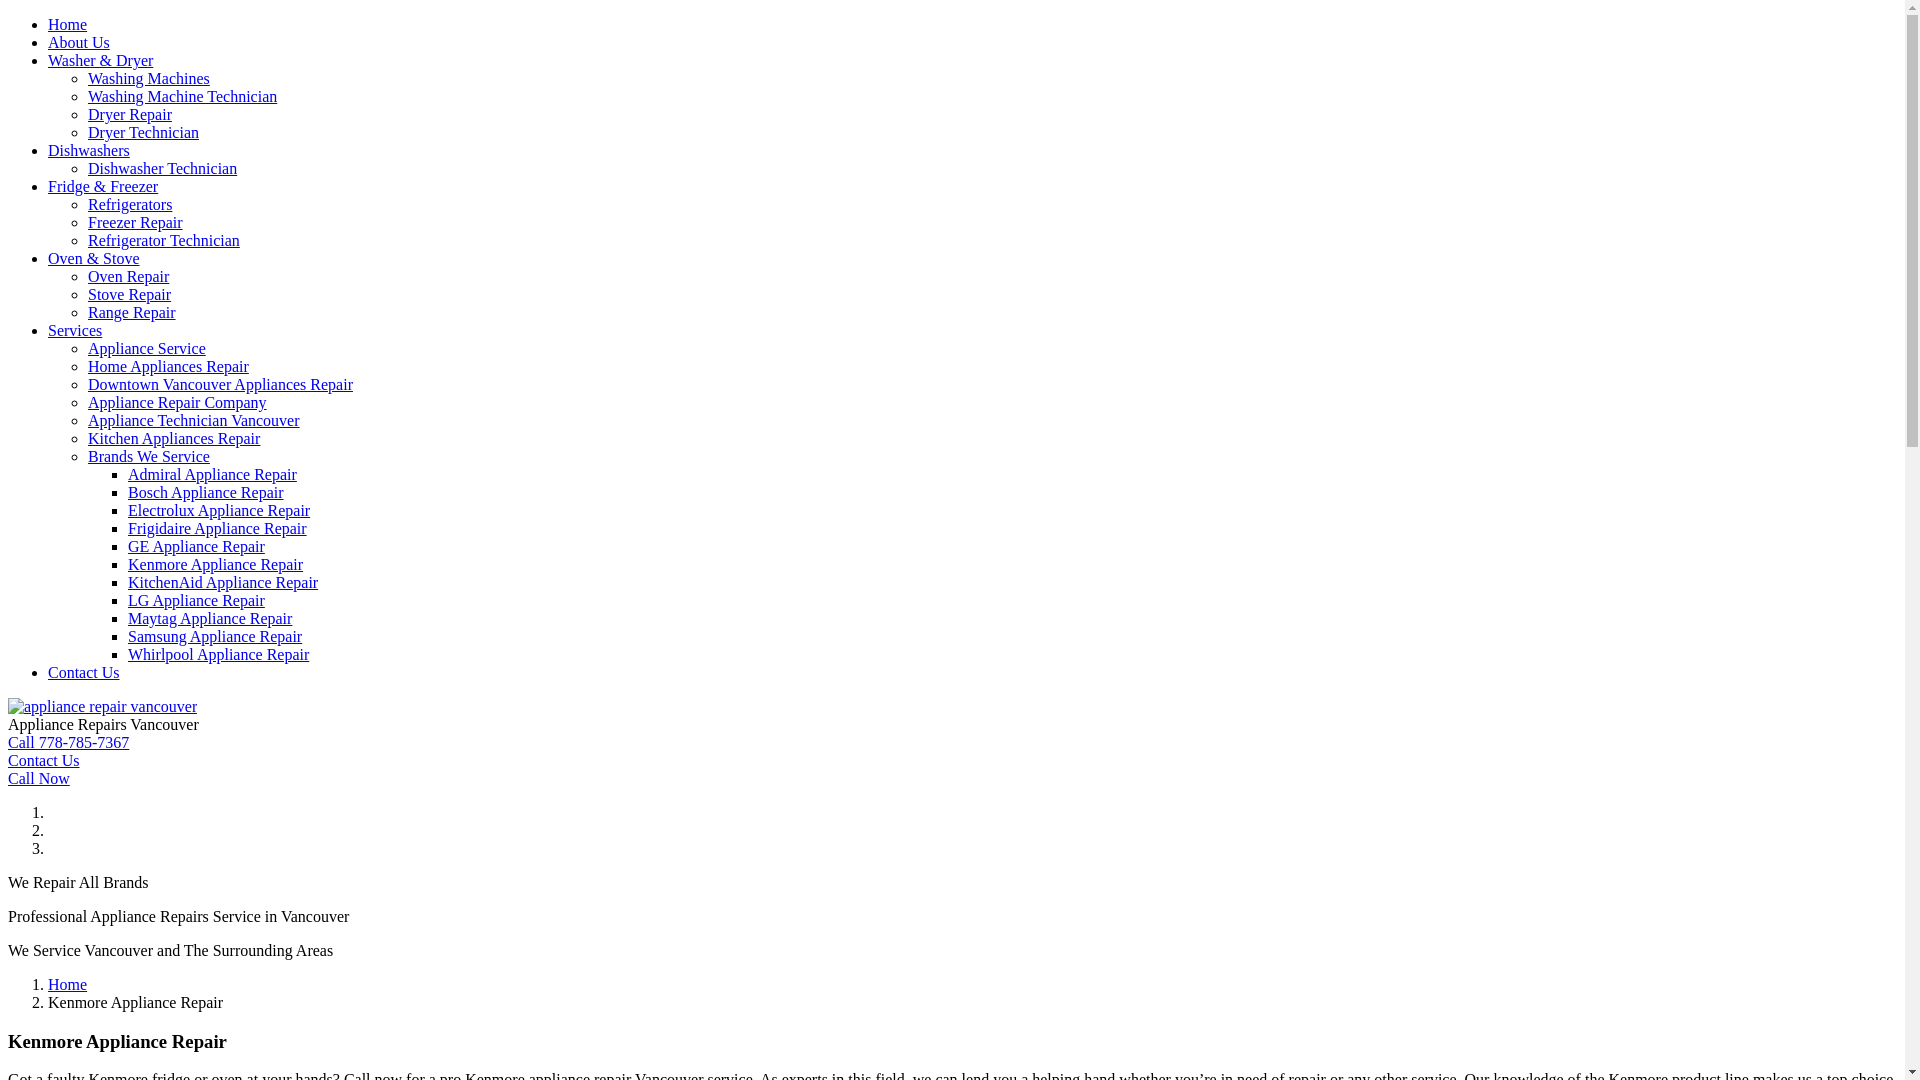 Image resolution: width=1920 pixels, height=1080 pixels. I want to click on Brands We Service, so click(149, 456).